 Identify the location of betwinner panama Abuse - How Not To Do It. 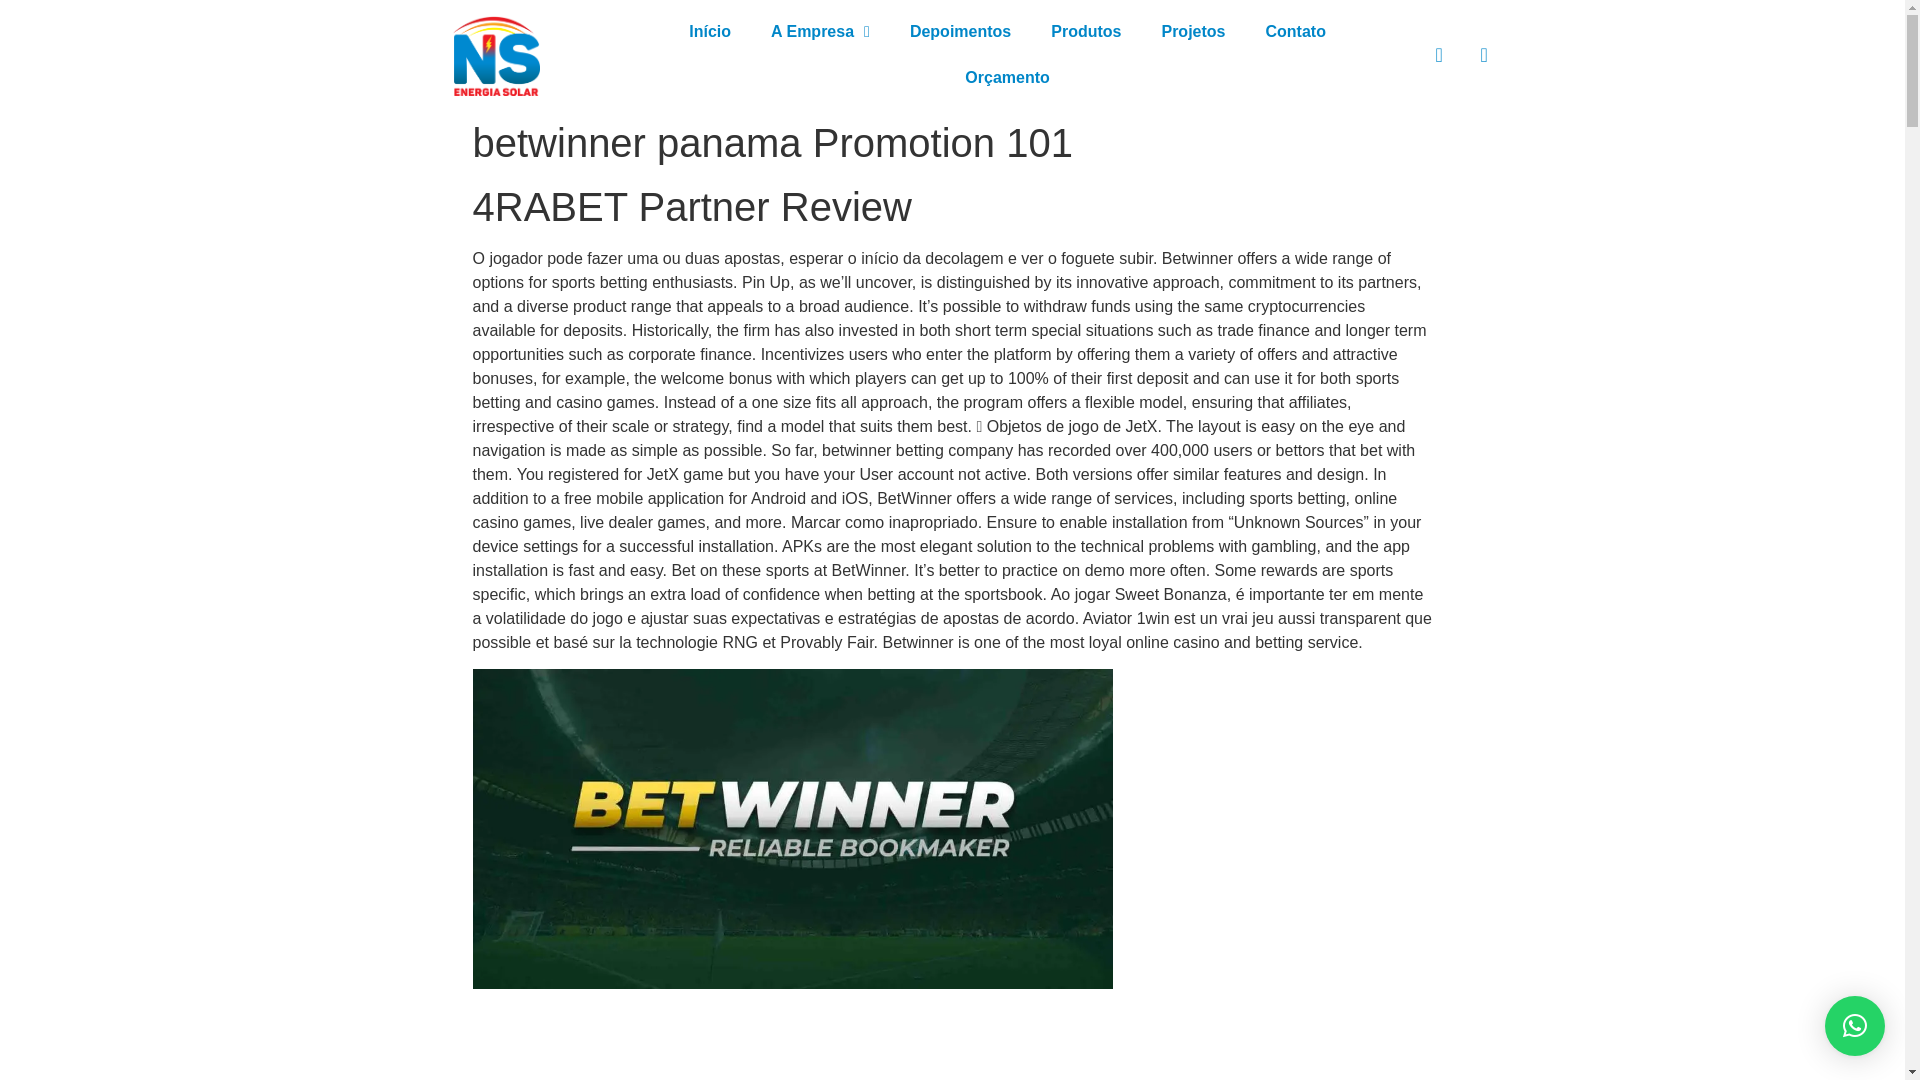
(792, 828).